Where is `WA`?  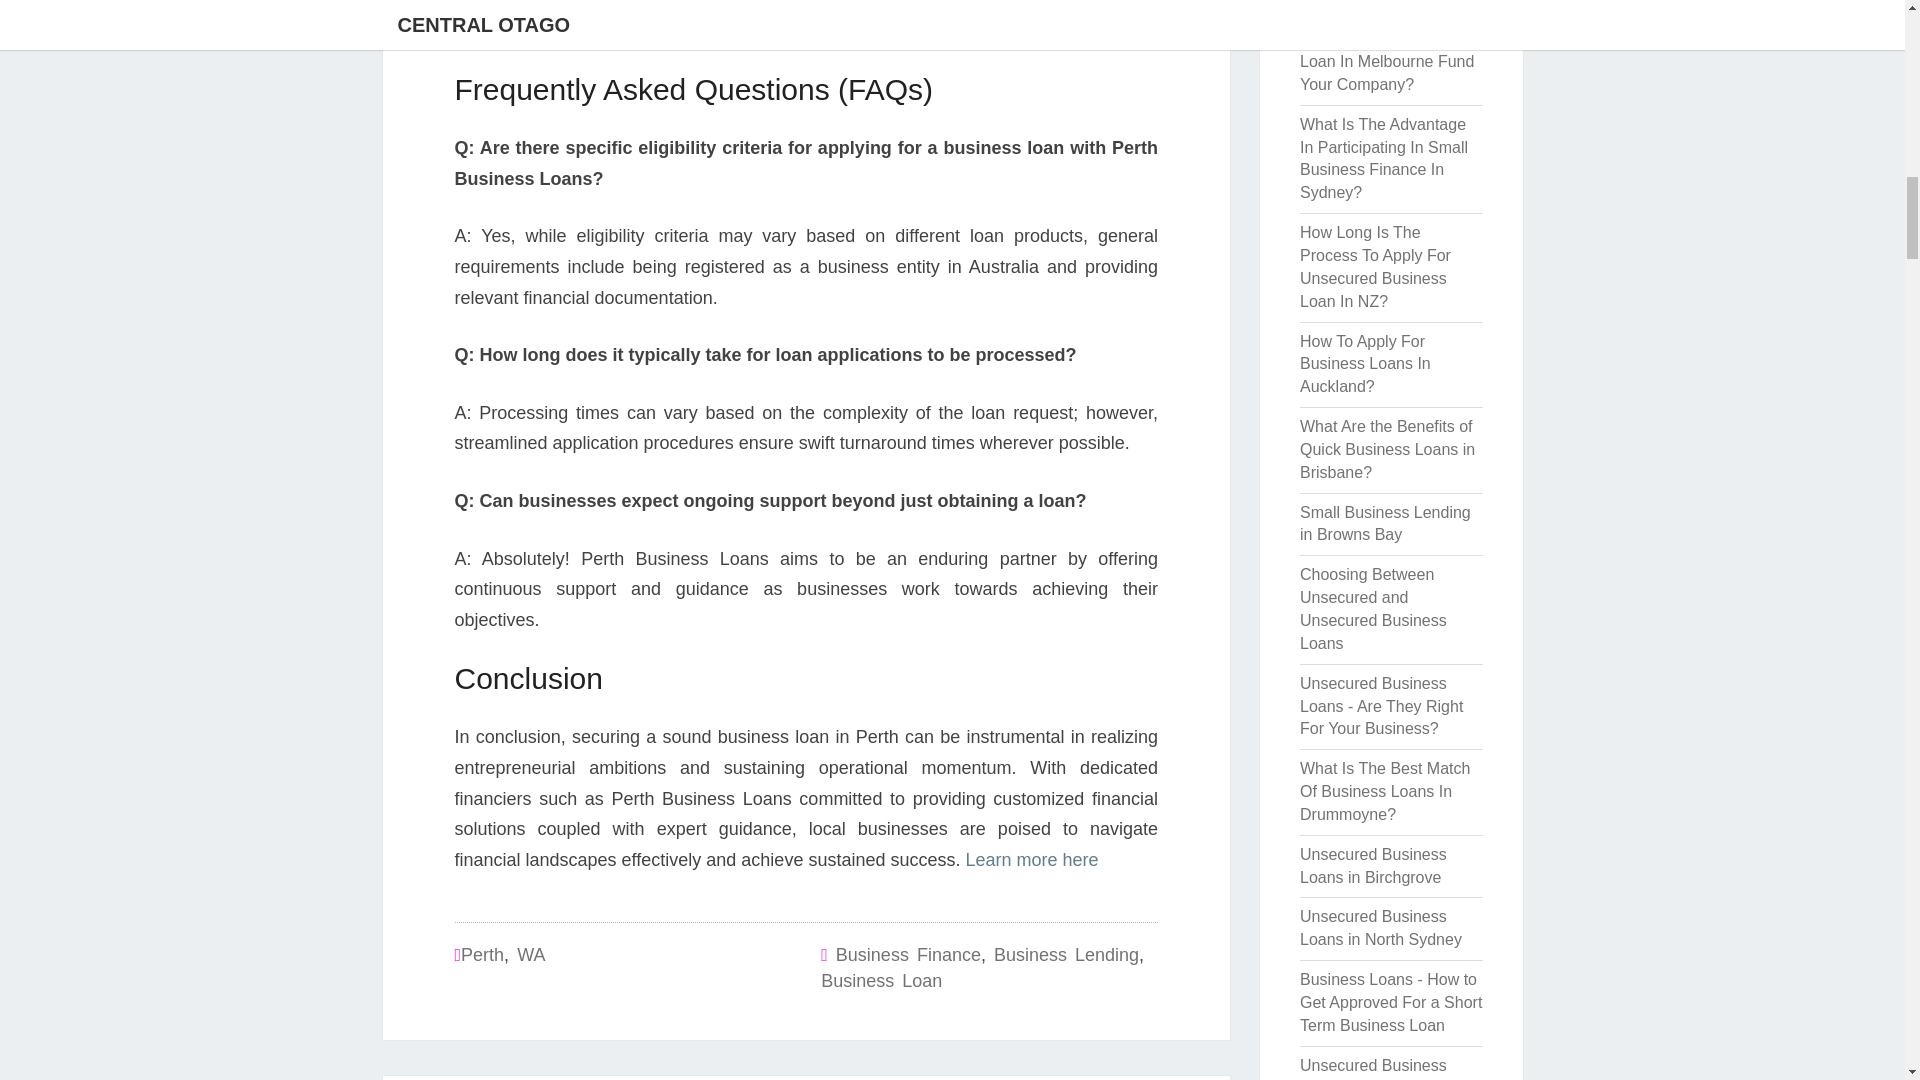 WA is located at coordinates (530, 955).